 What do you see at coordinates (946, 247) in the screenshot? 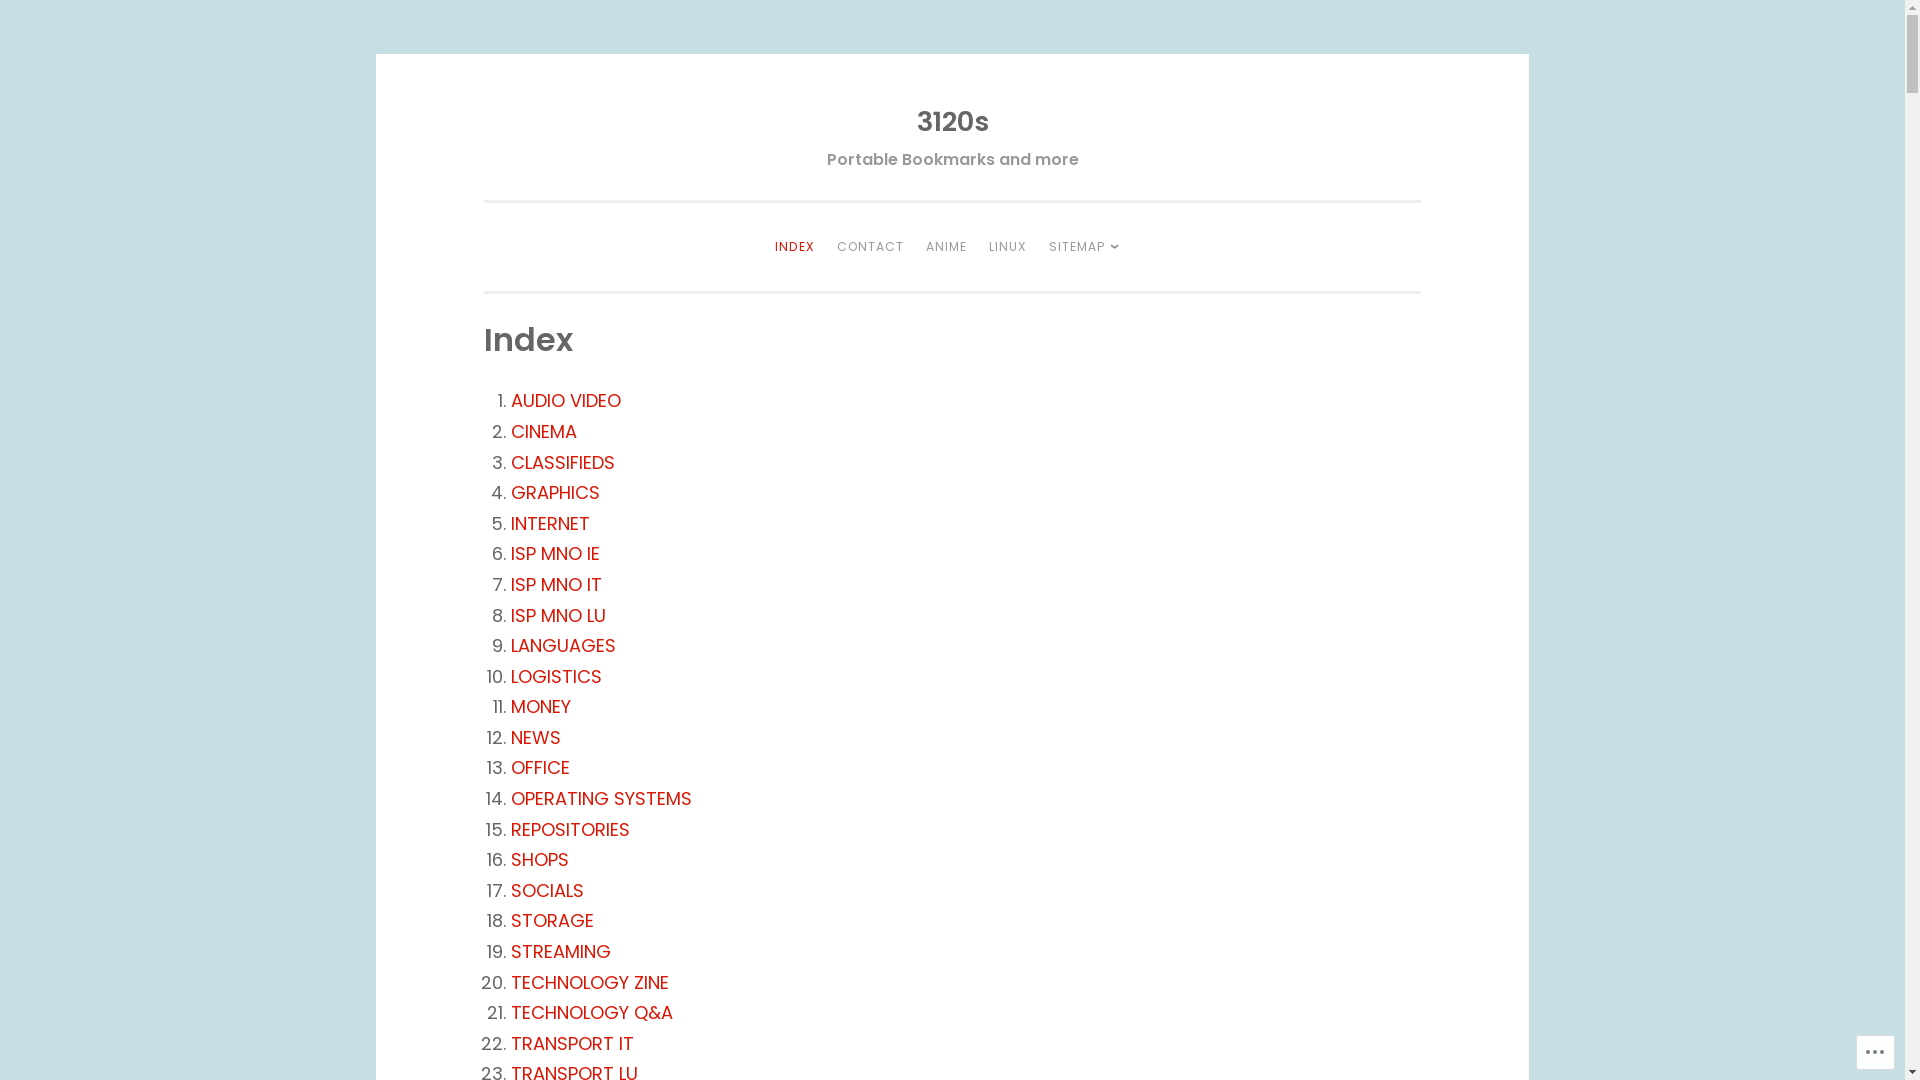
I see `ANIME` at bounding box center [946, 247].